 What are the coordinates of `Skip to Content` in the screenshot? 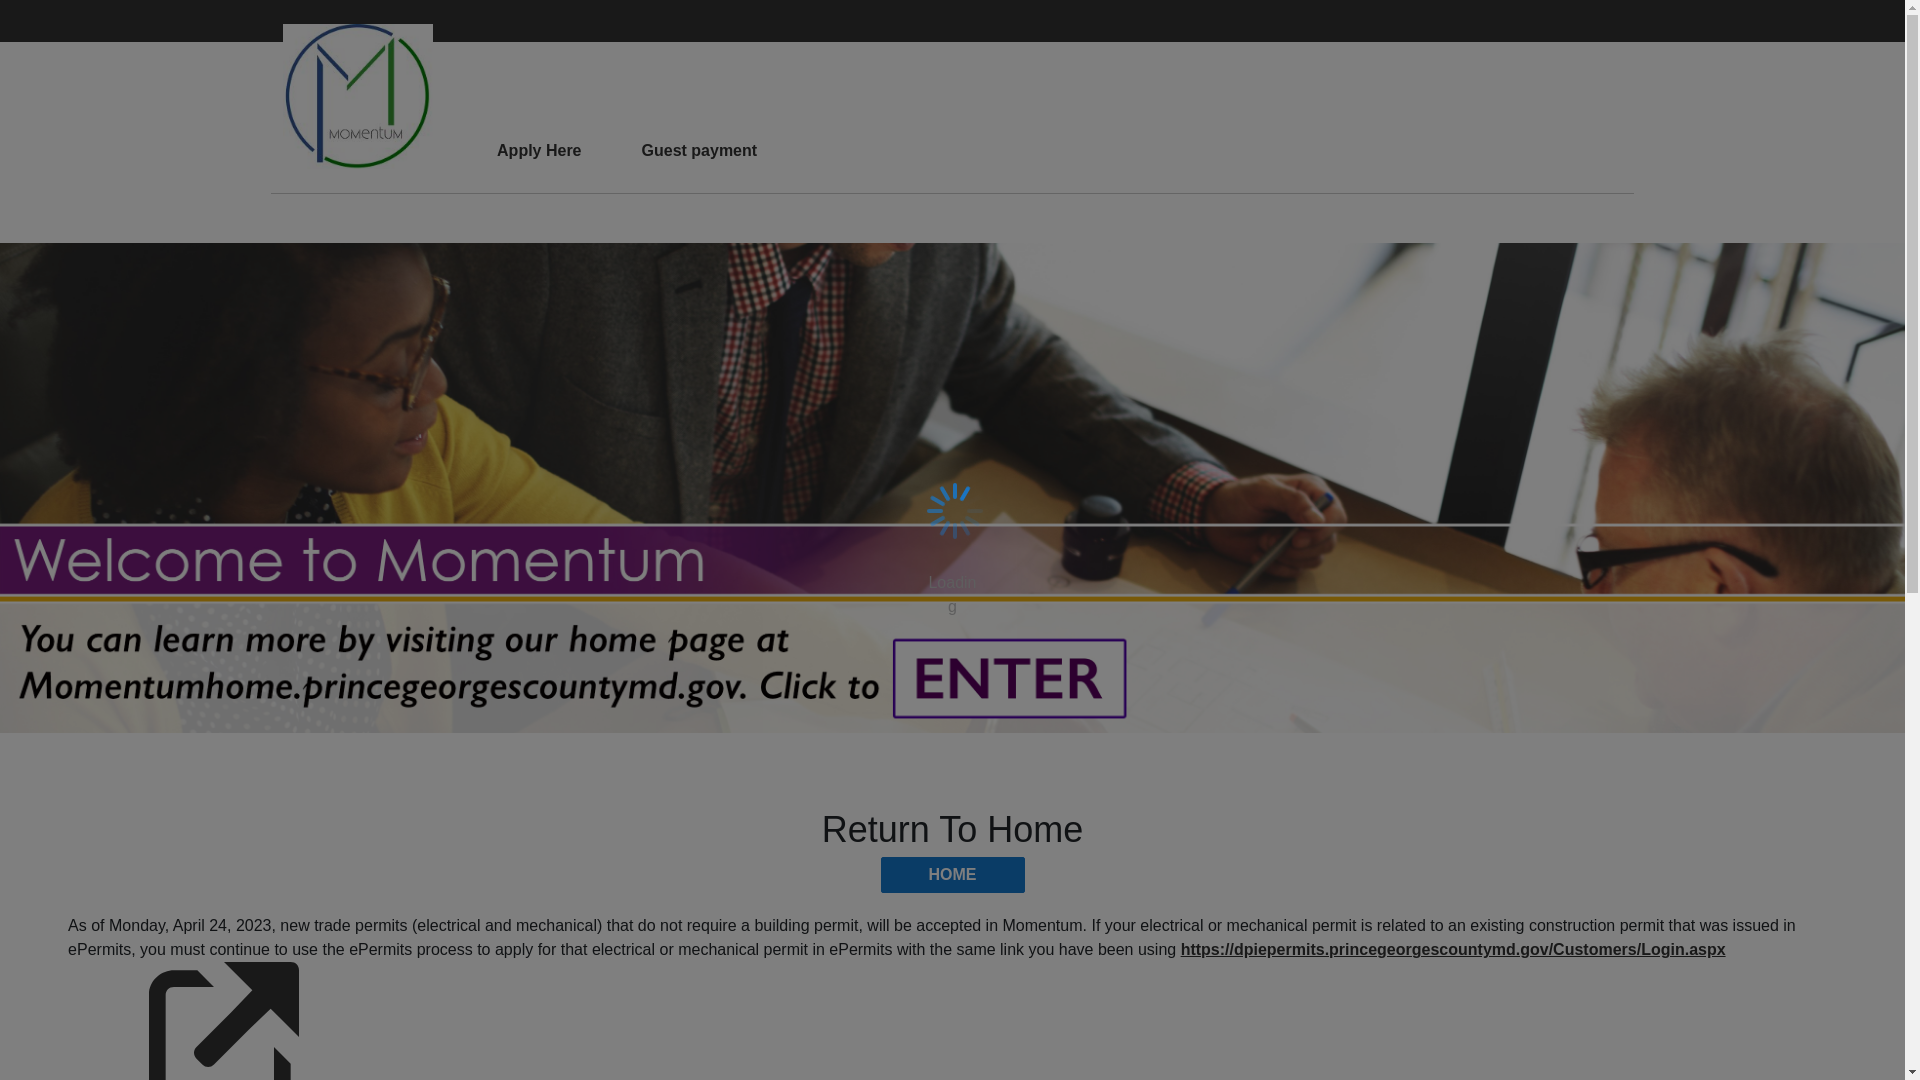 It's located at (95, 18).